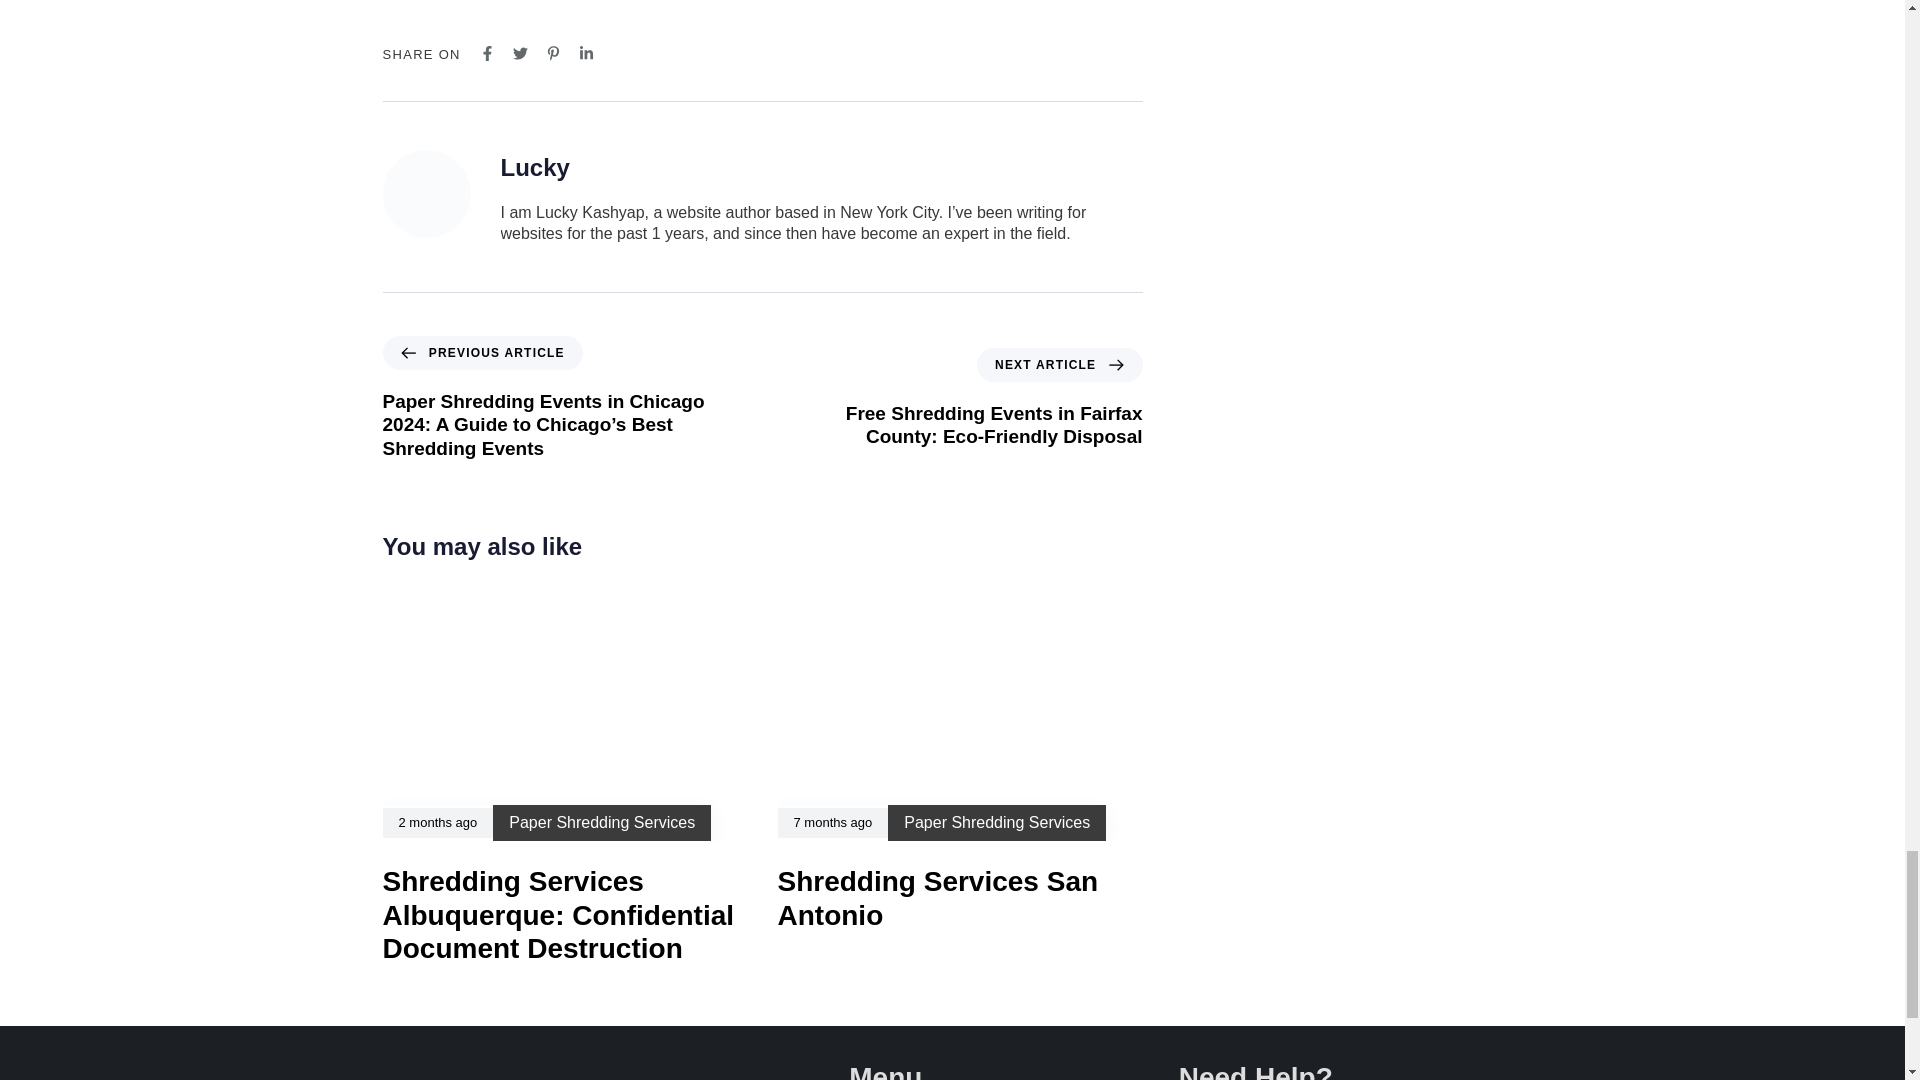 This screenshot has width=1920, height=1080. Describe the element at coordinates (534, 168) in the screenshot. I see `Posts by Lucky` at that location.